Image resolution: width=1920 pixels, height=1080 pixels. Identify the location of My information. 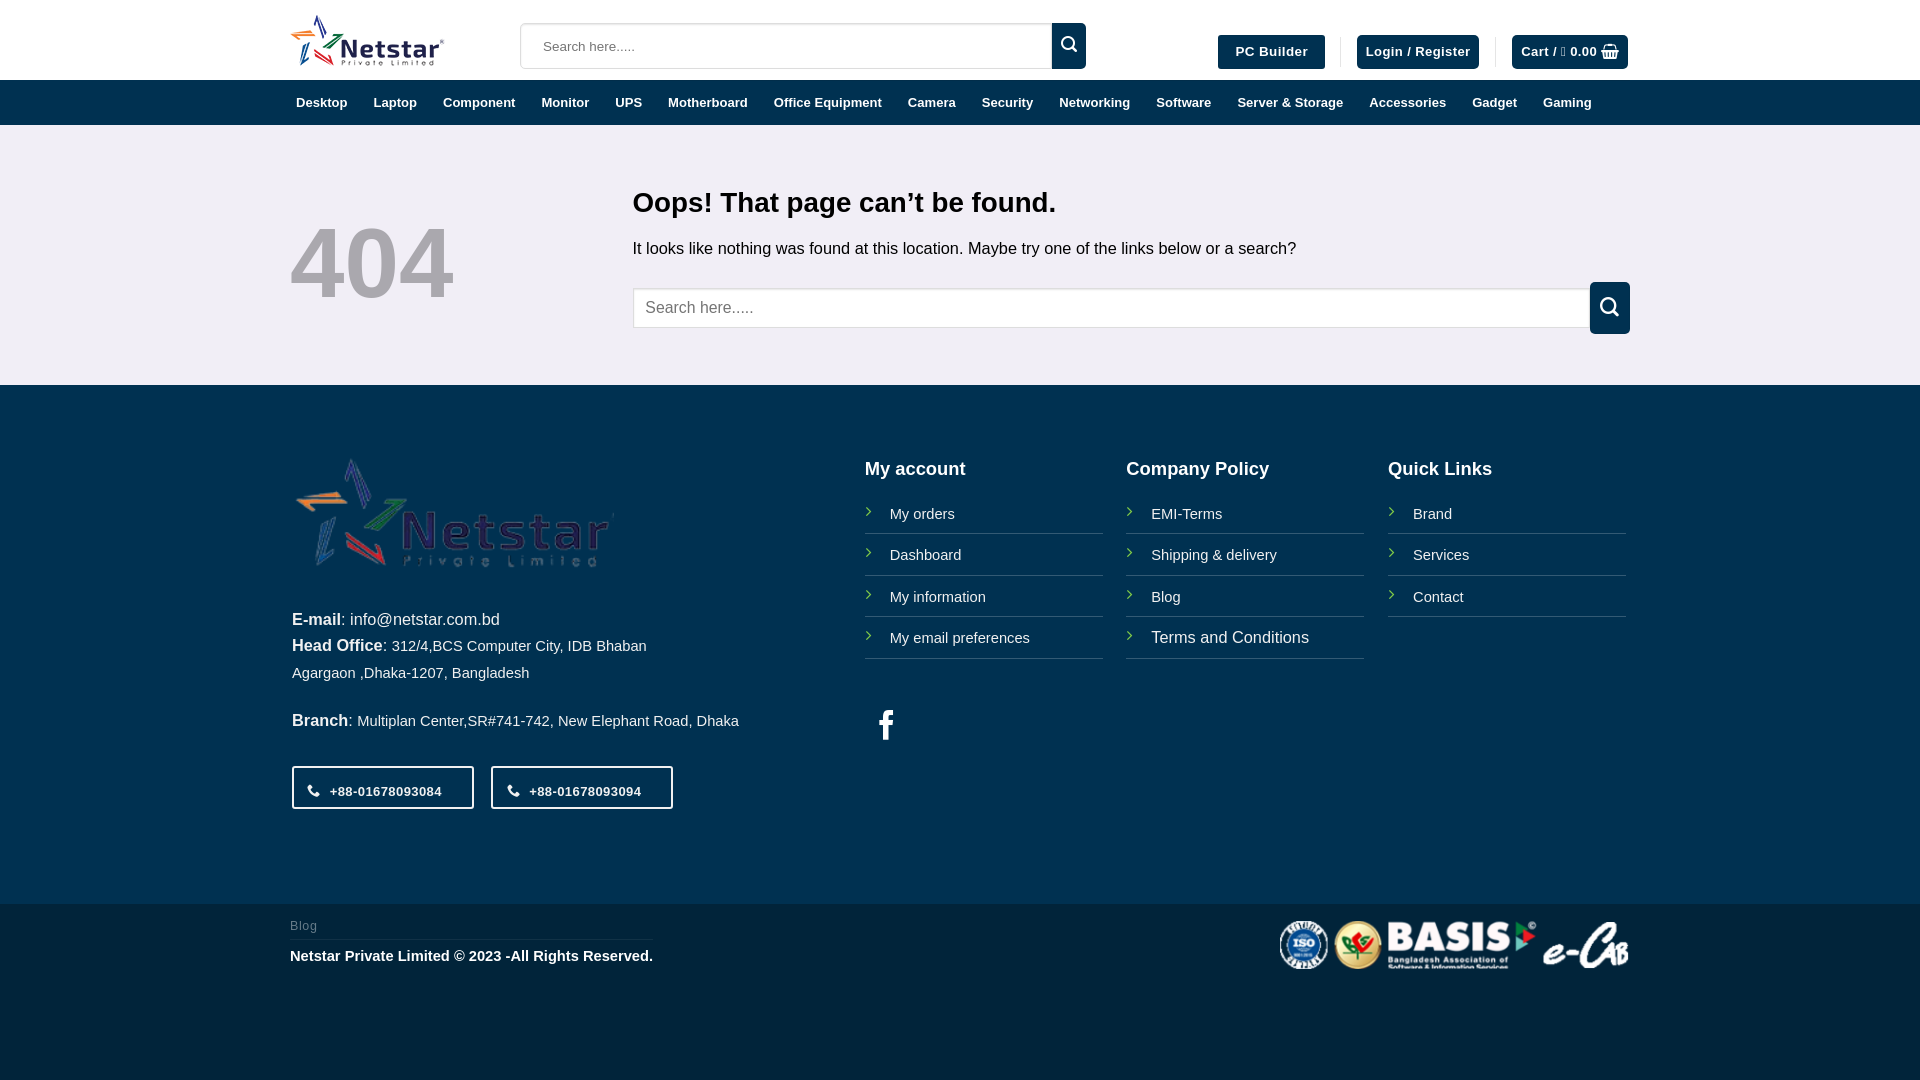
(938, 597).